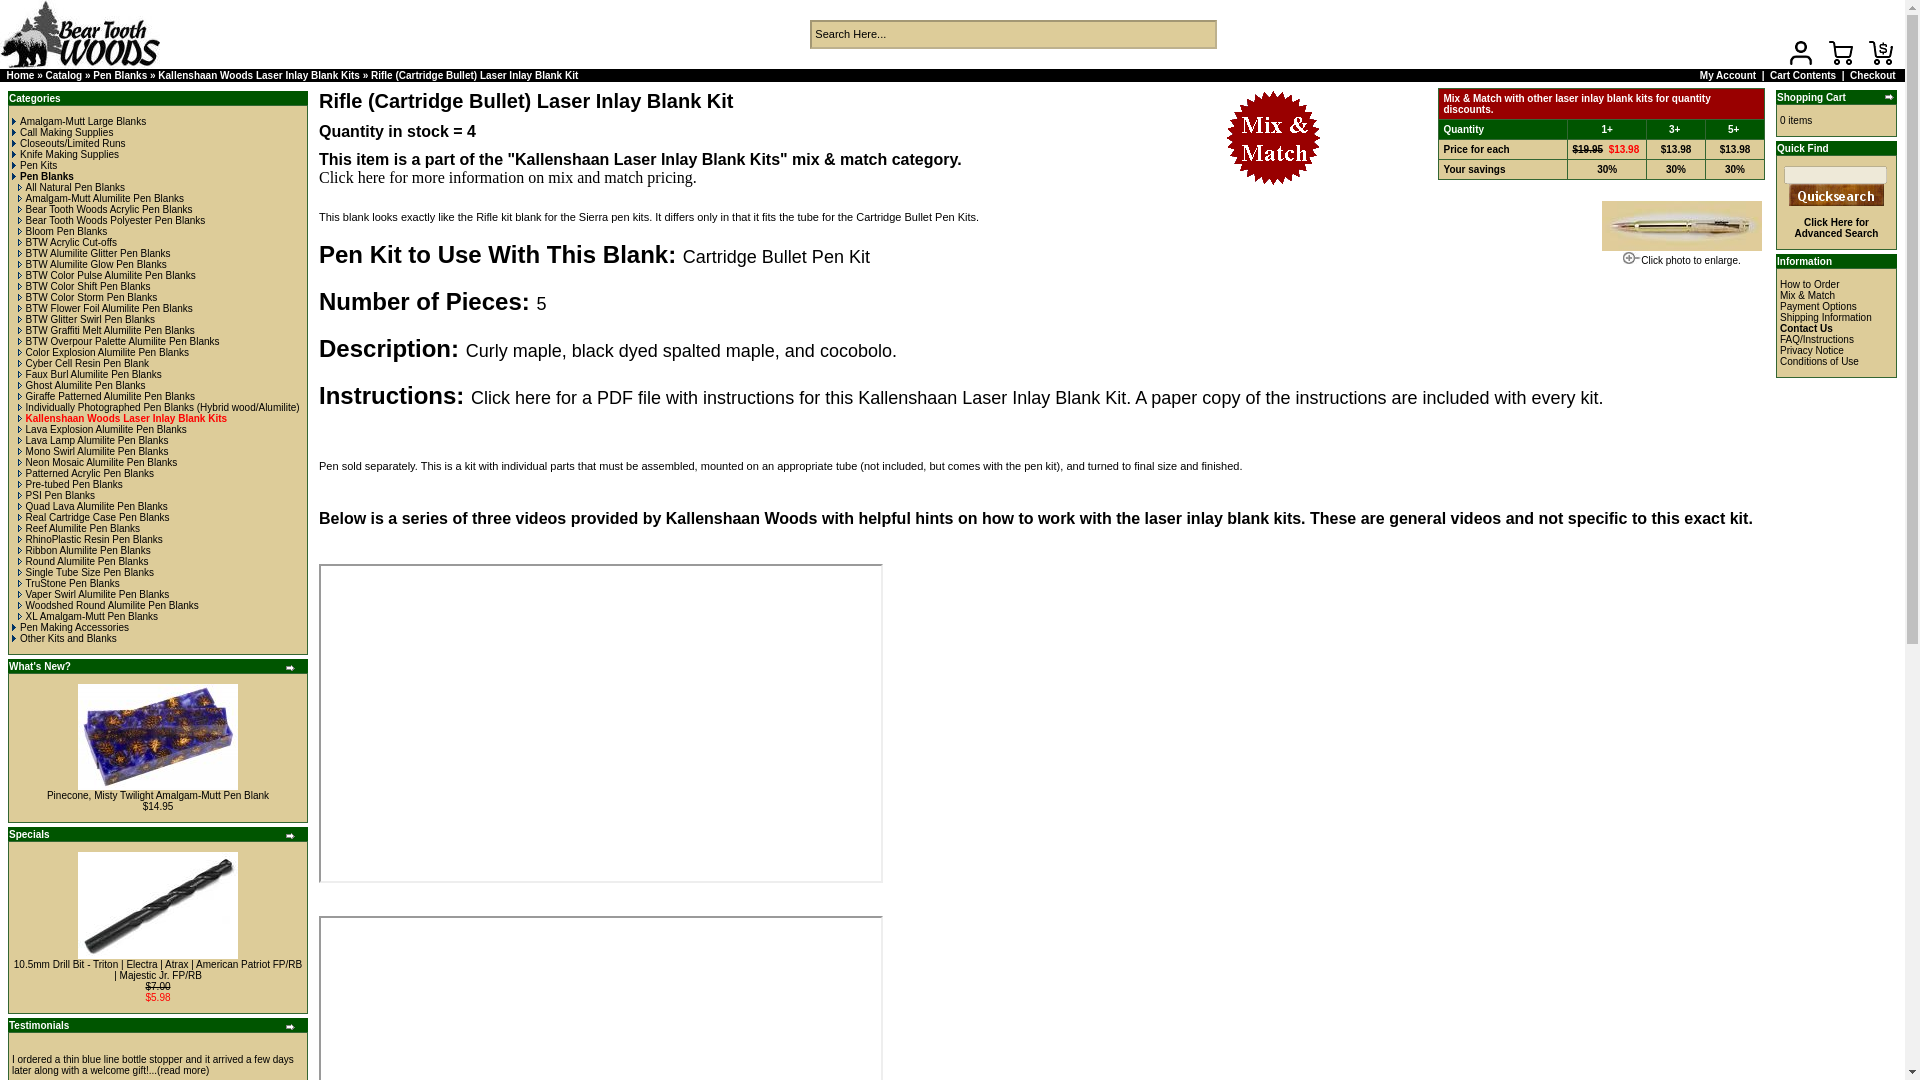 This screenshot has height=1080, width=1920. What do you see at coordinates (20, 76) in the screenshot?
I see `Home` at bounding box center [20, 76].